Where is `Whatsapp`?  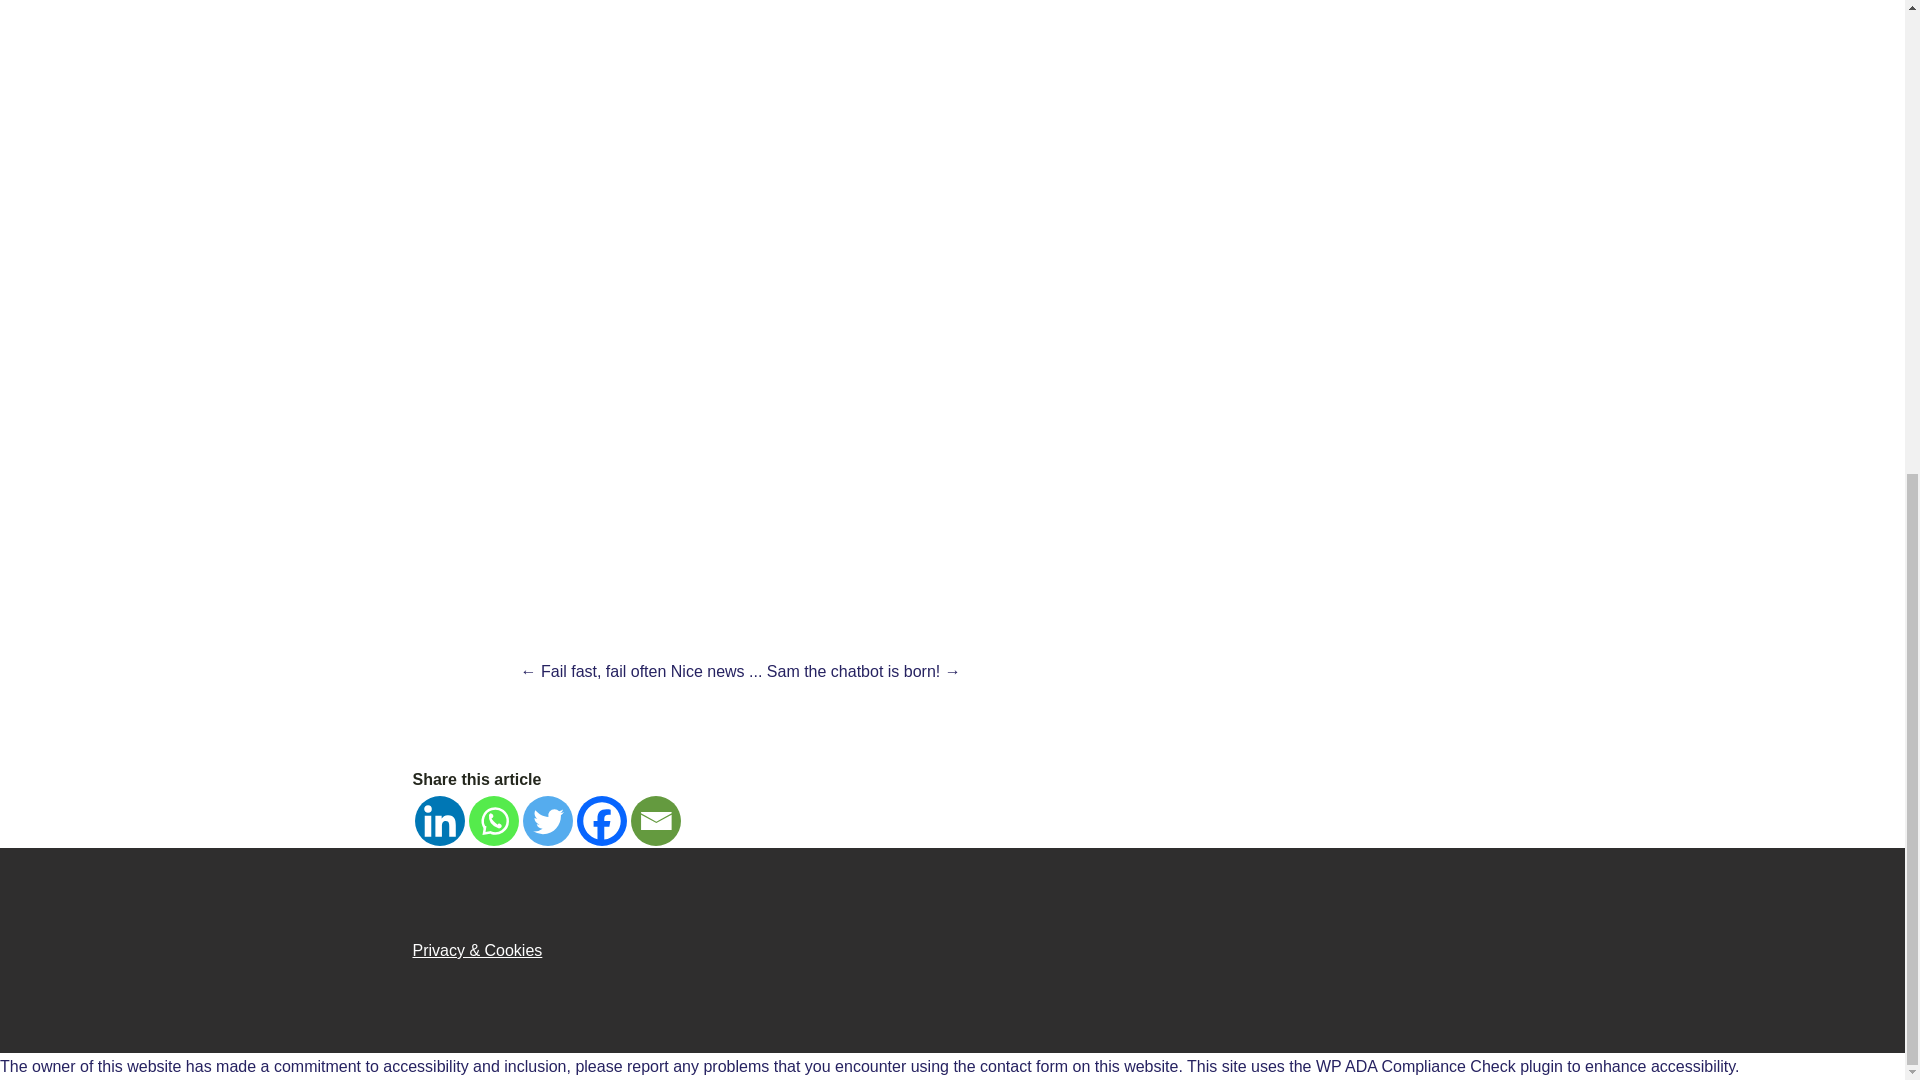
Whatsapp is located at coordinates (493, 820).